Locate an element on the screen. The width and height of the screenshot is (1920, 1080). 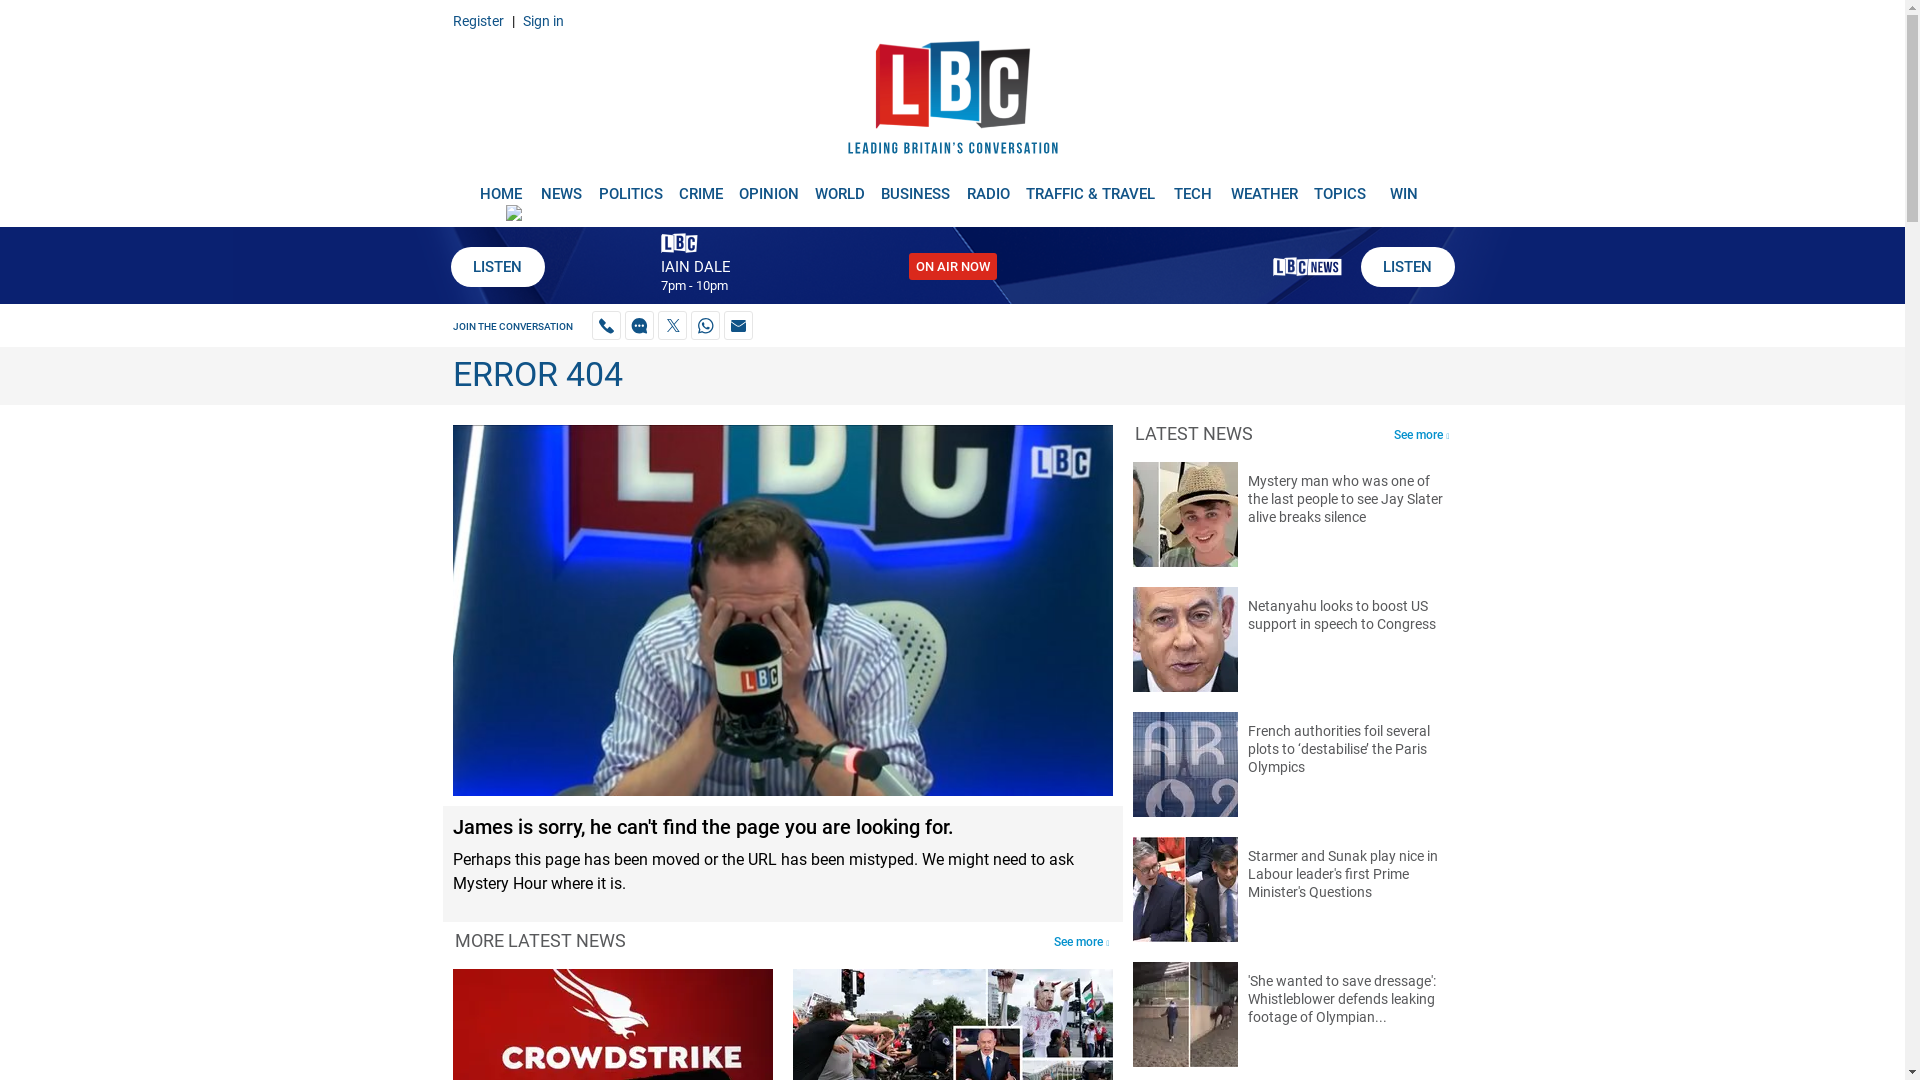
LBC is located at coordinates (952, 102).